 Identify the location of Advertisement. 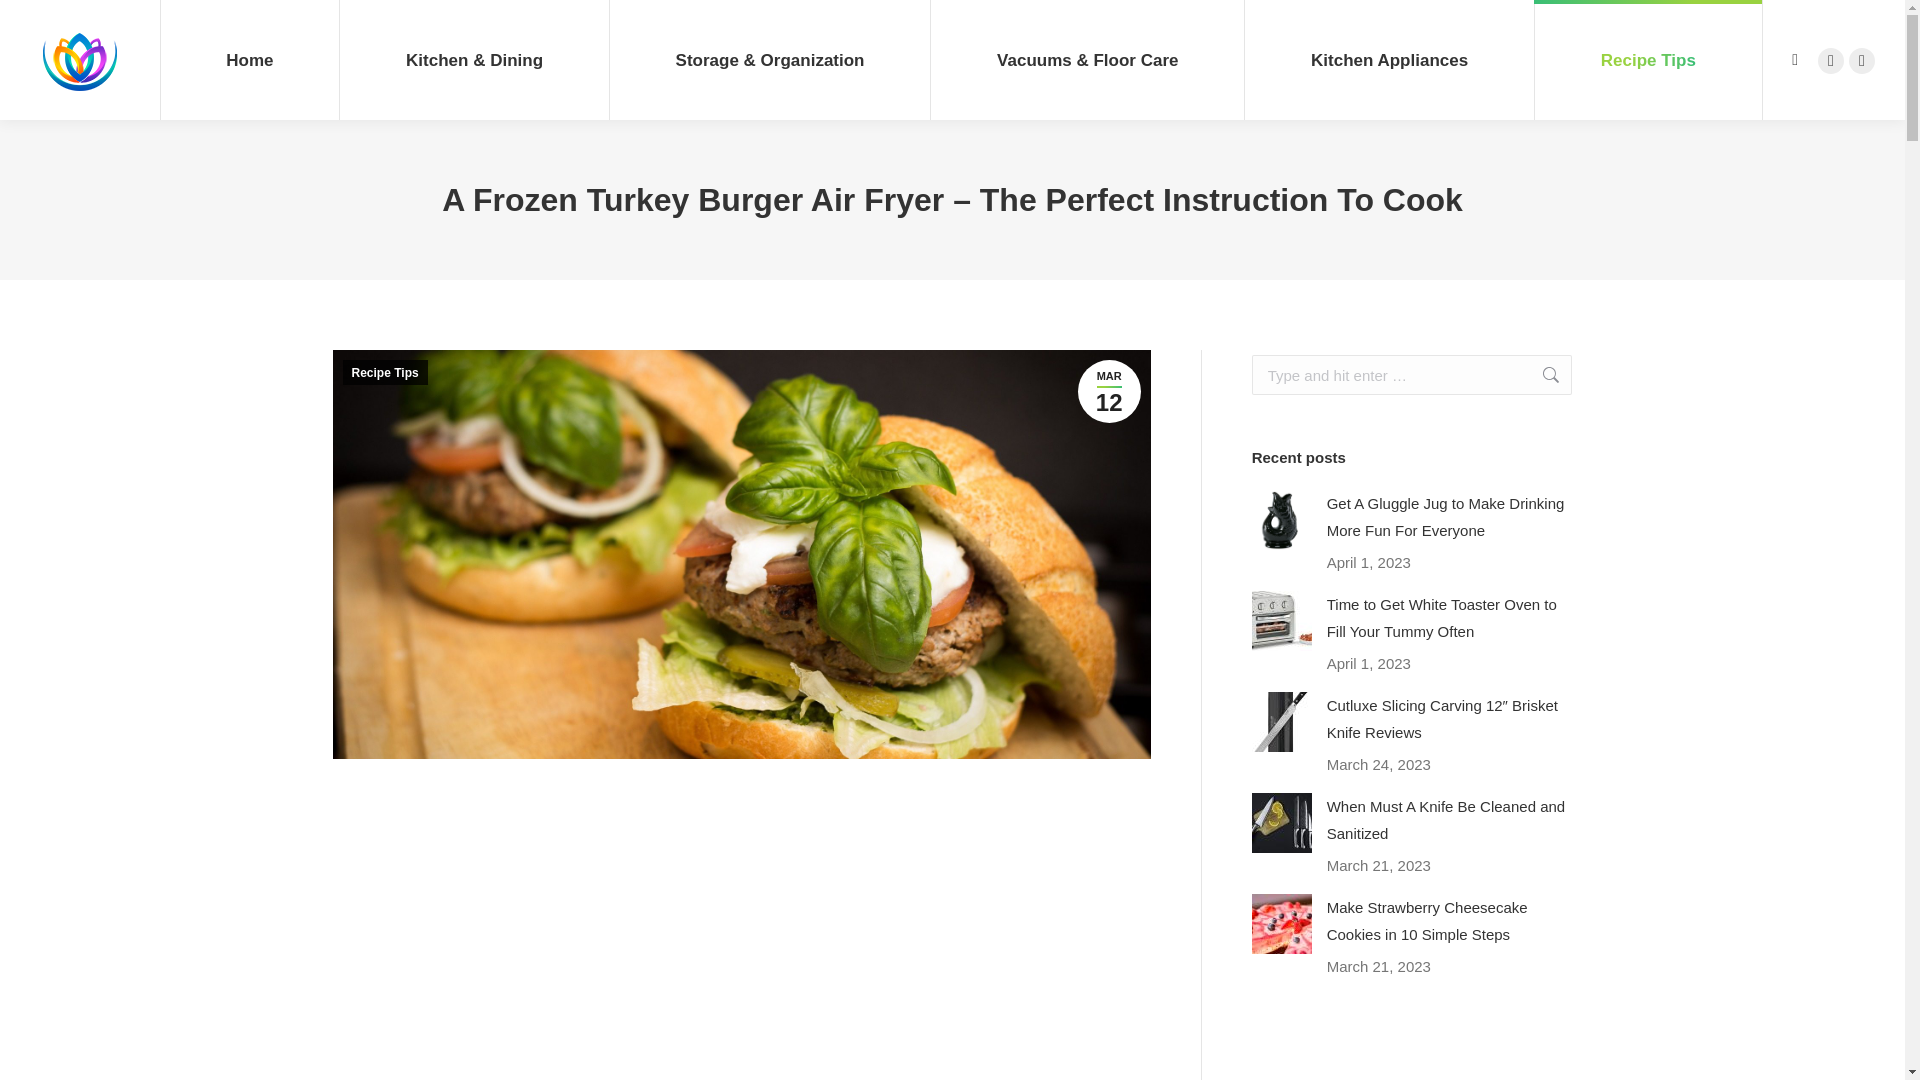
(741, 942).